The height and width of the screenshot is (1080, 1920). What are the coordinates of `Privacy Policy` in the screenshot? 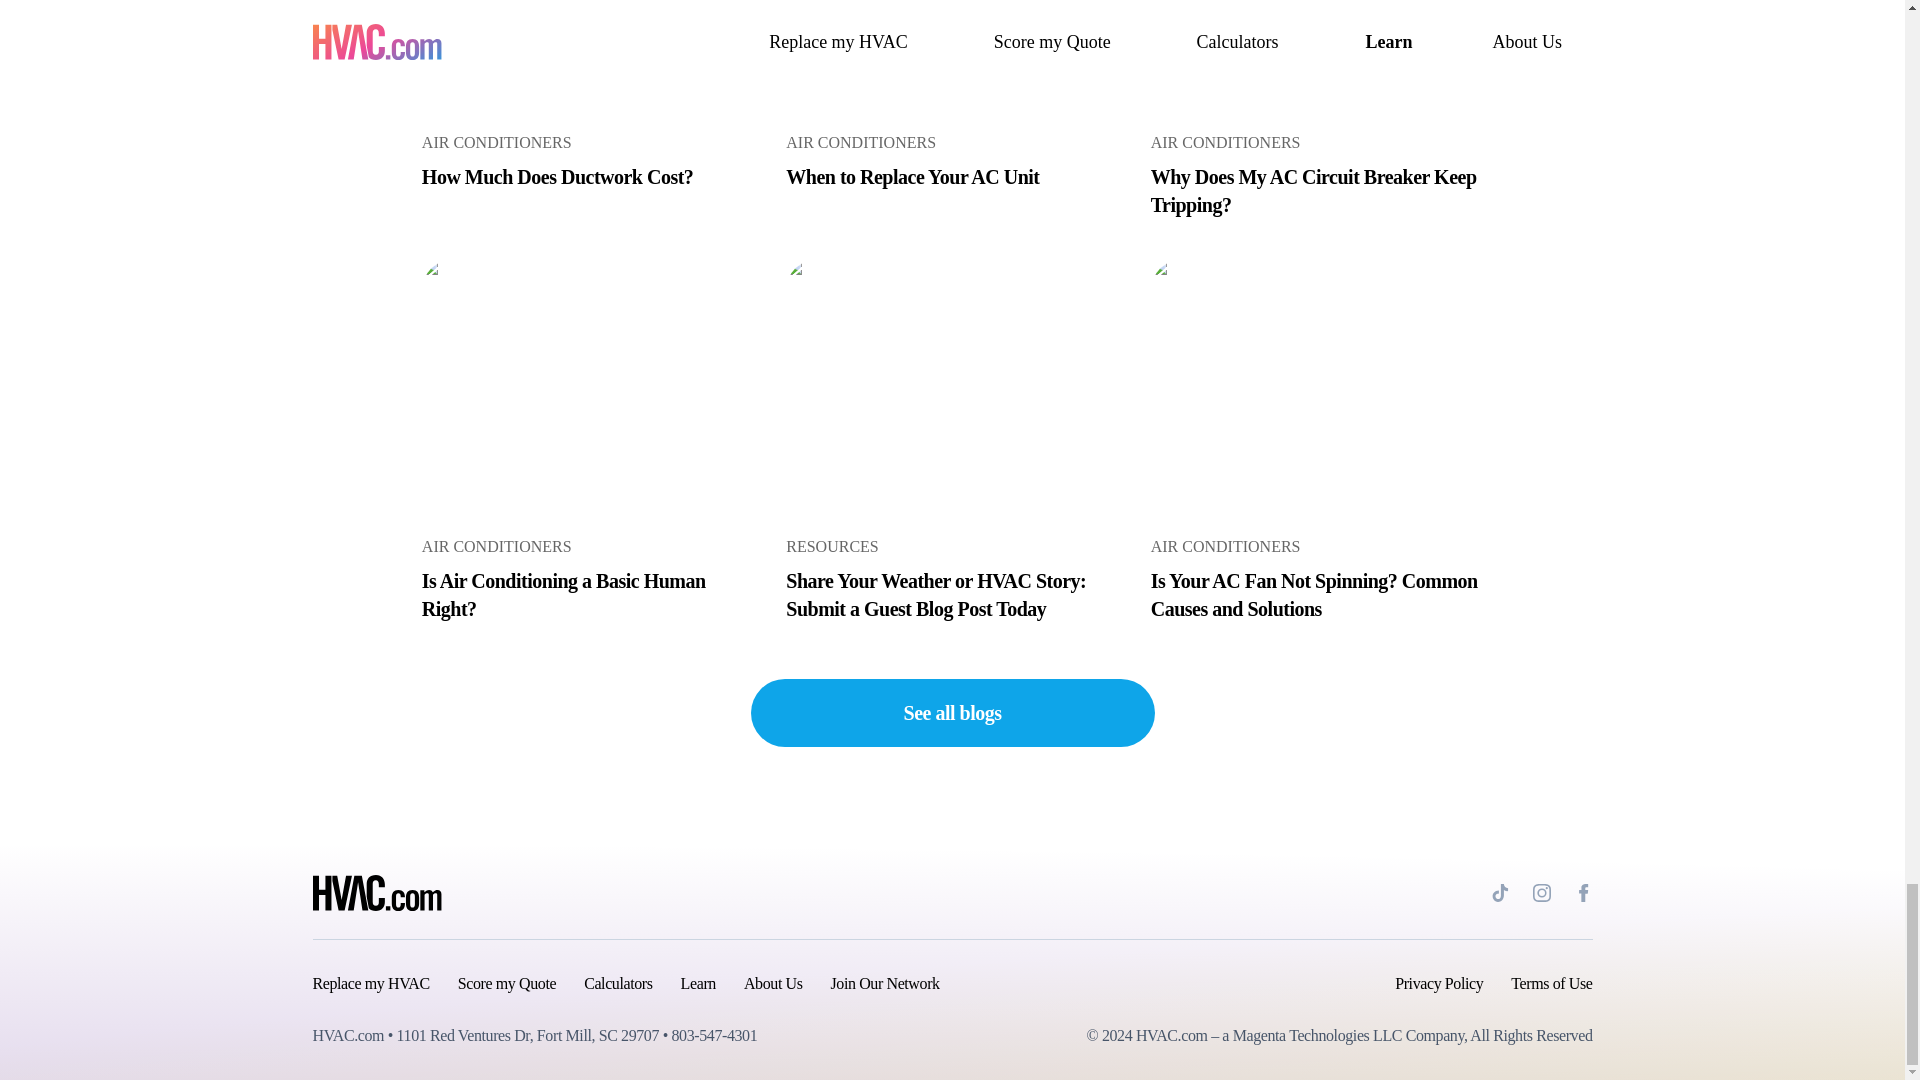 It's located at (1438, 984).